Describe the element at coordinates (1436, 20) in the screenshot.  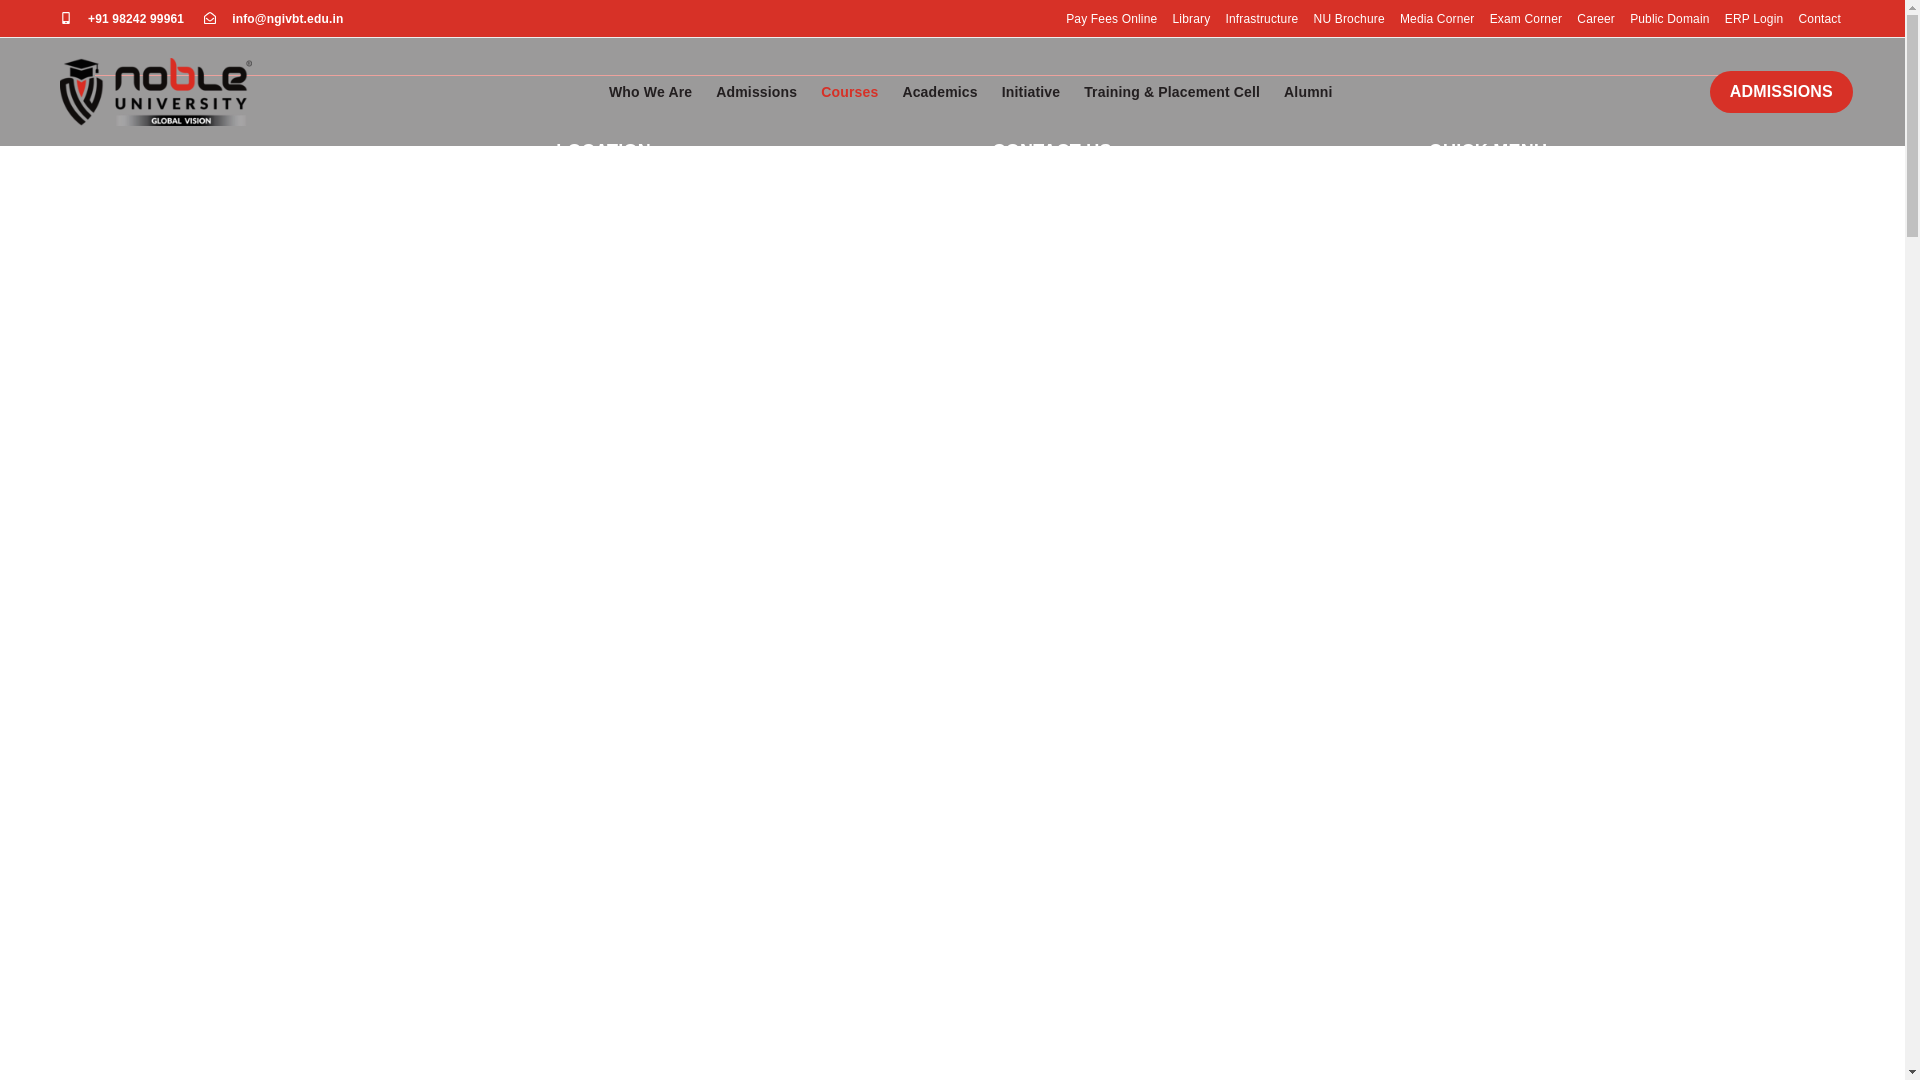
I see `Media Corner` at that location.